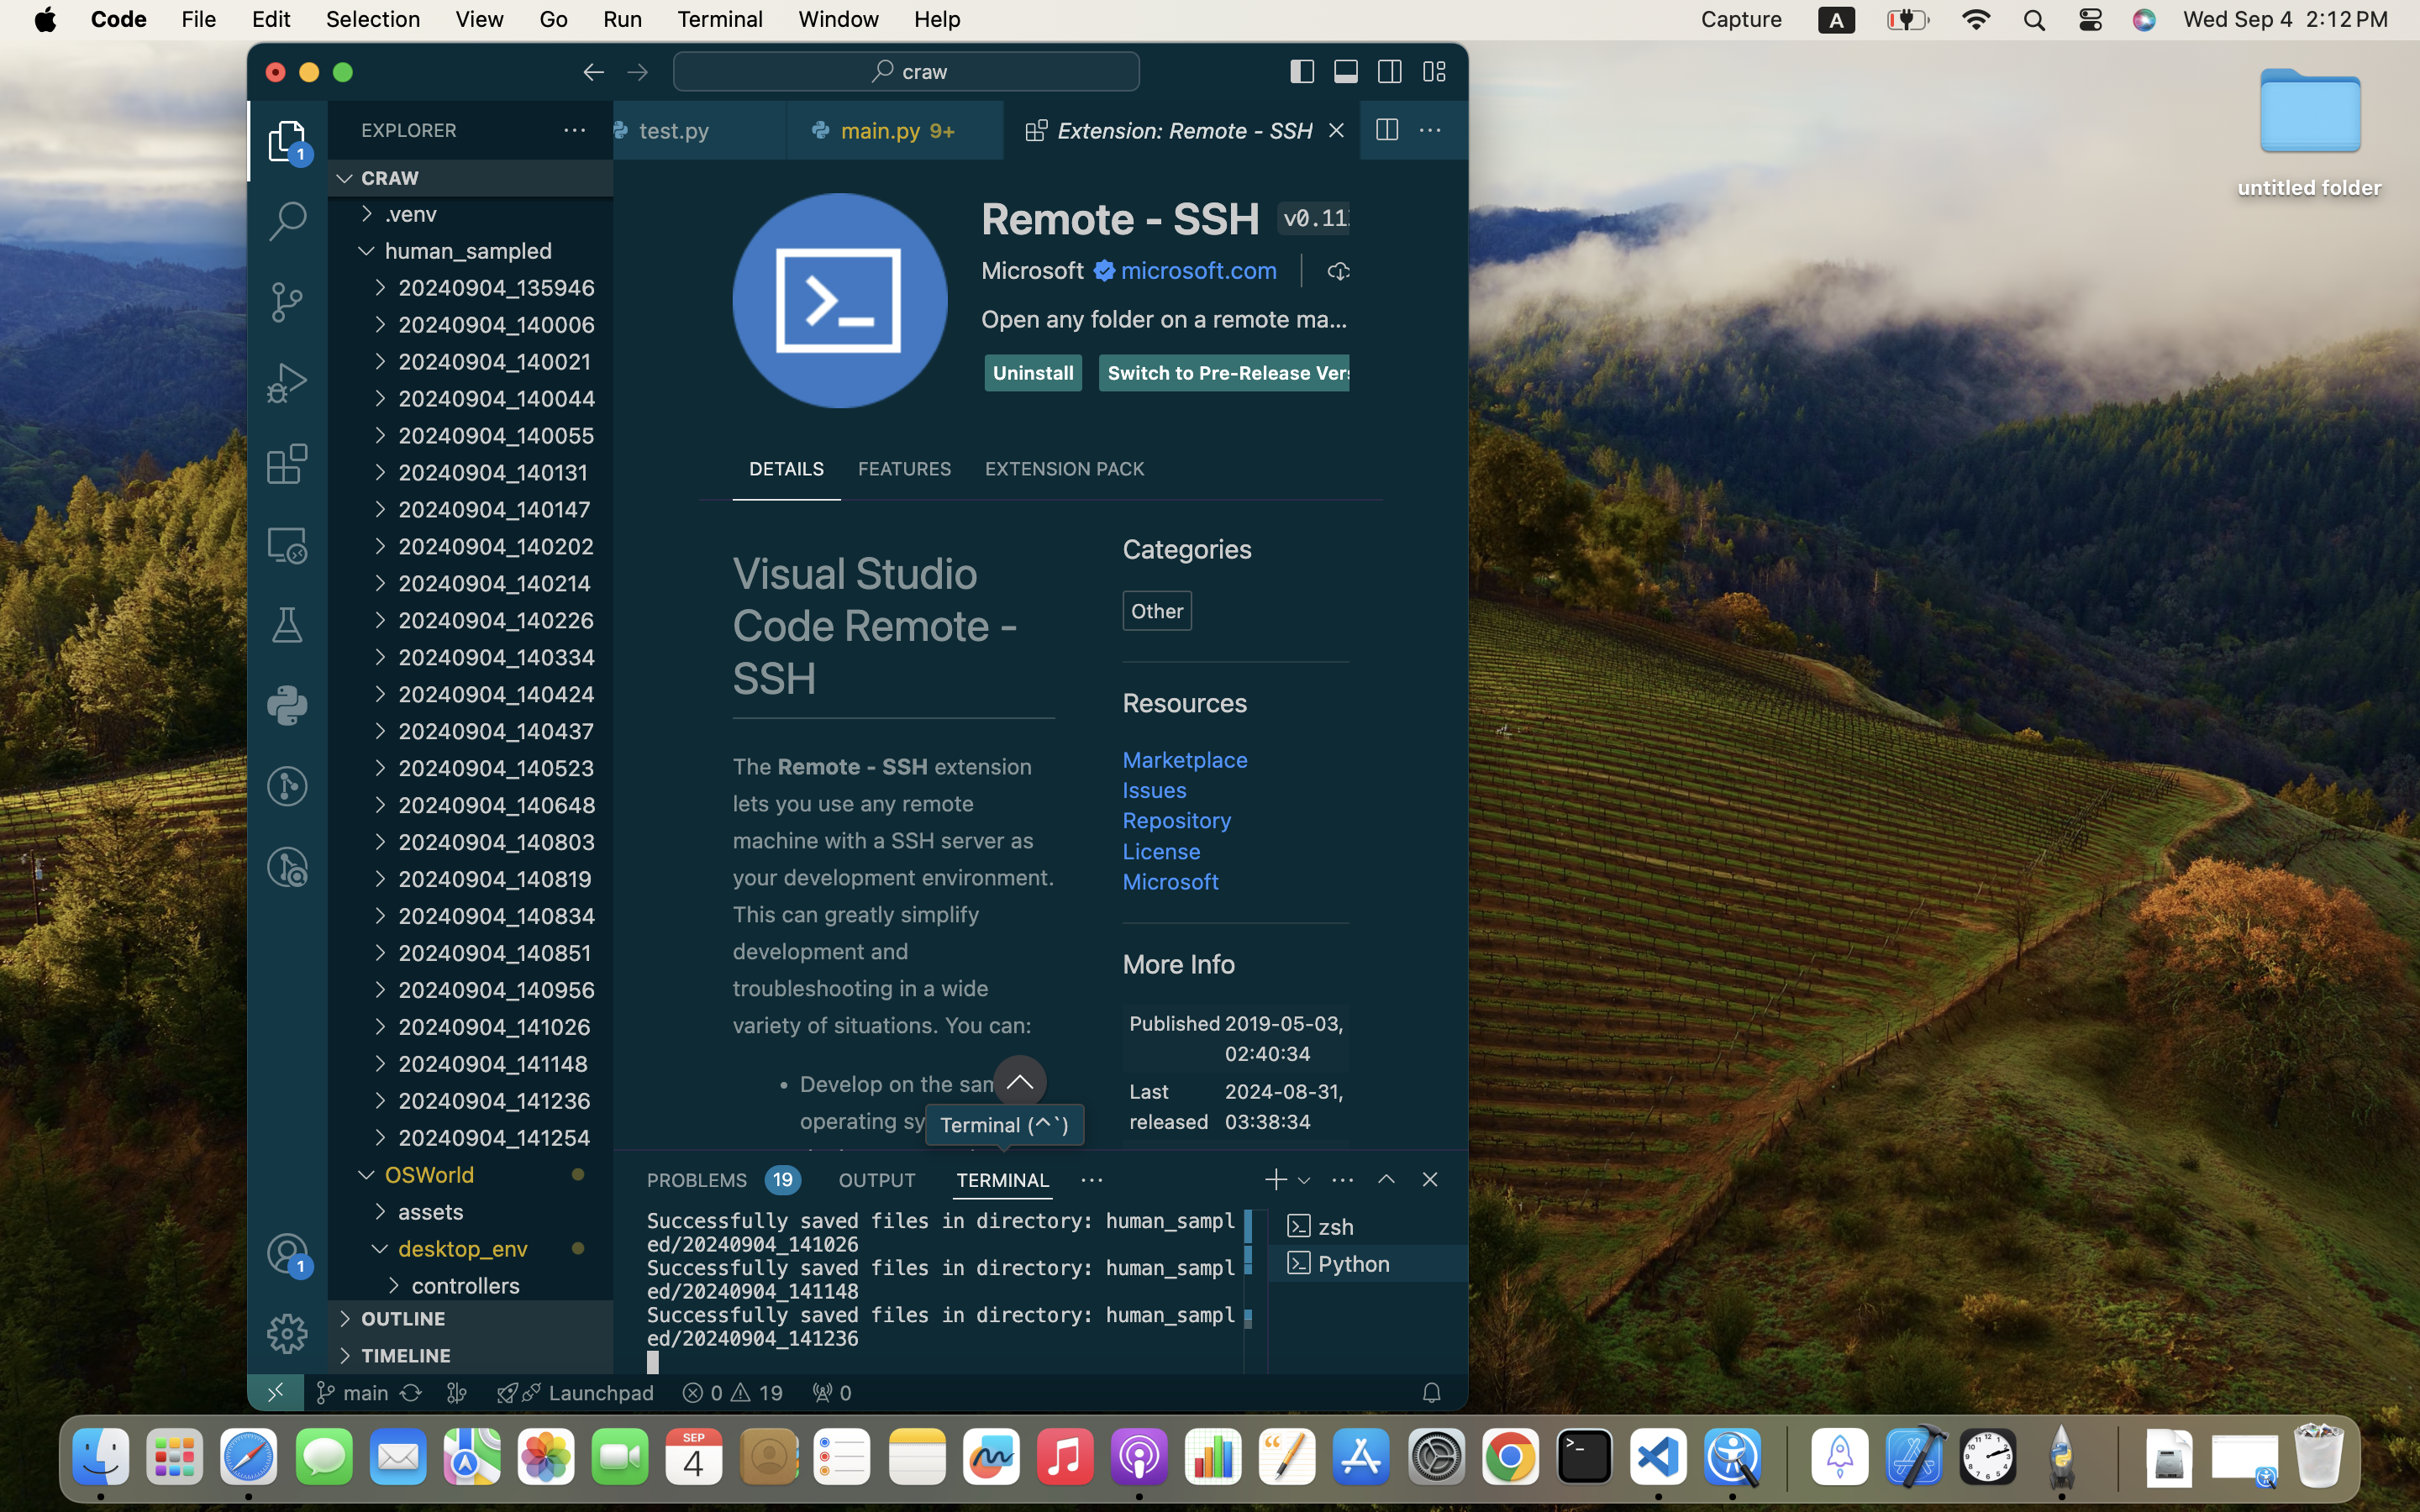 This screenshot has width=2420, height=1512. Describe the element at coordinates (471, 178) in the screenshot. I see `CRAW ` at that location.